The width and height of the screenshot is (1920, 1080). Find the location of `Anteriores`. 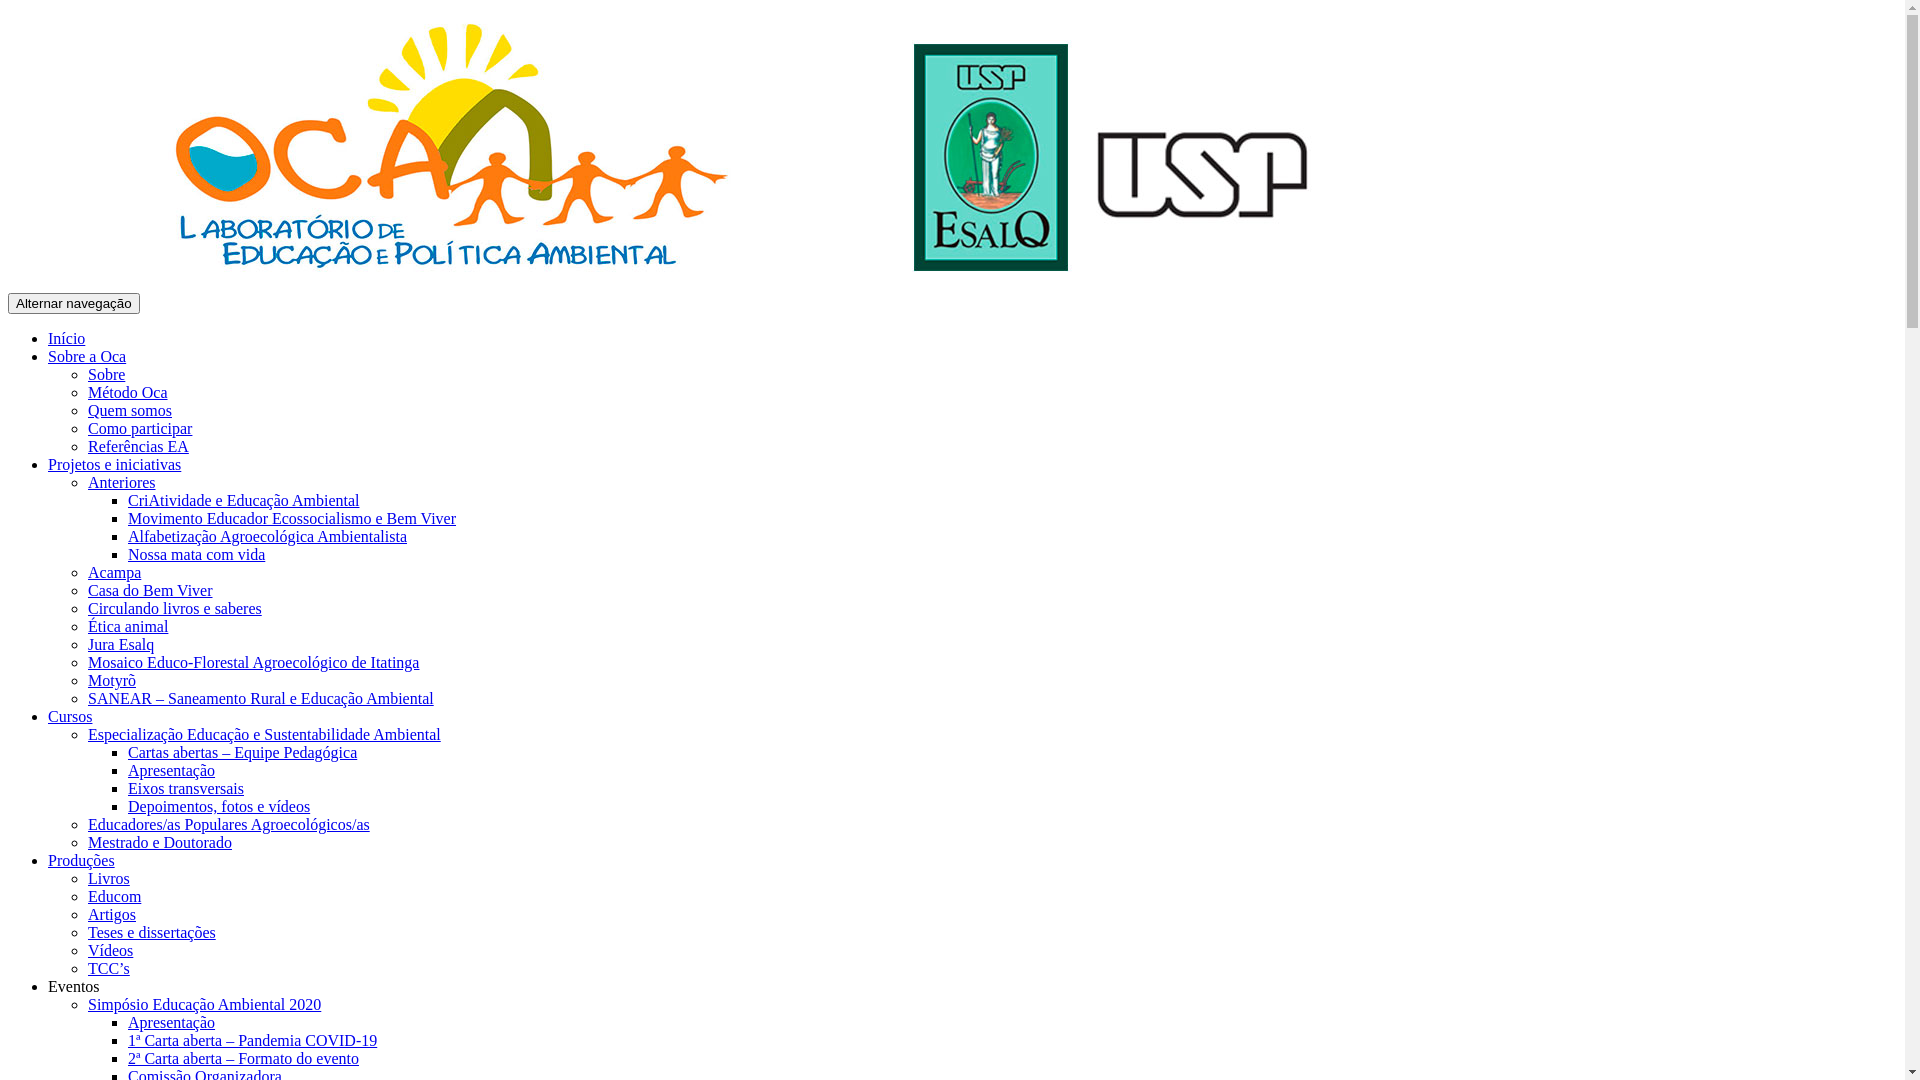

Anteriores is located at coordinates (122, 482).